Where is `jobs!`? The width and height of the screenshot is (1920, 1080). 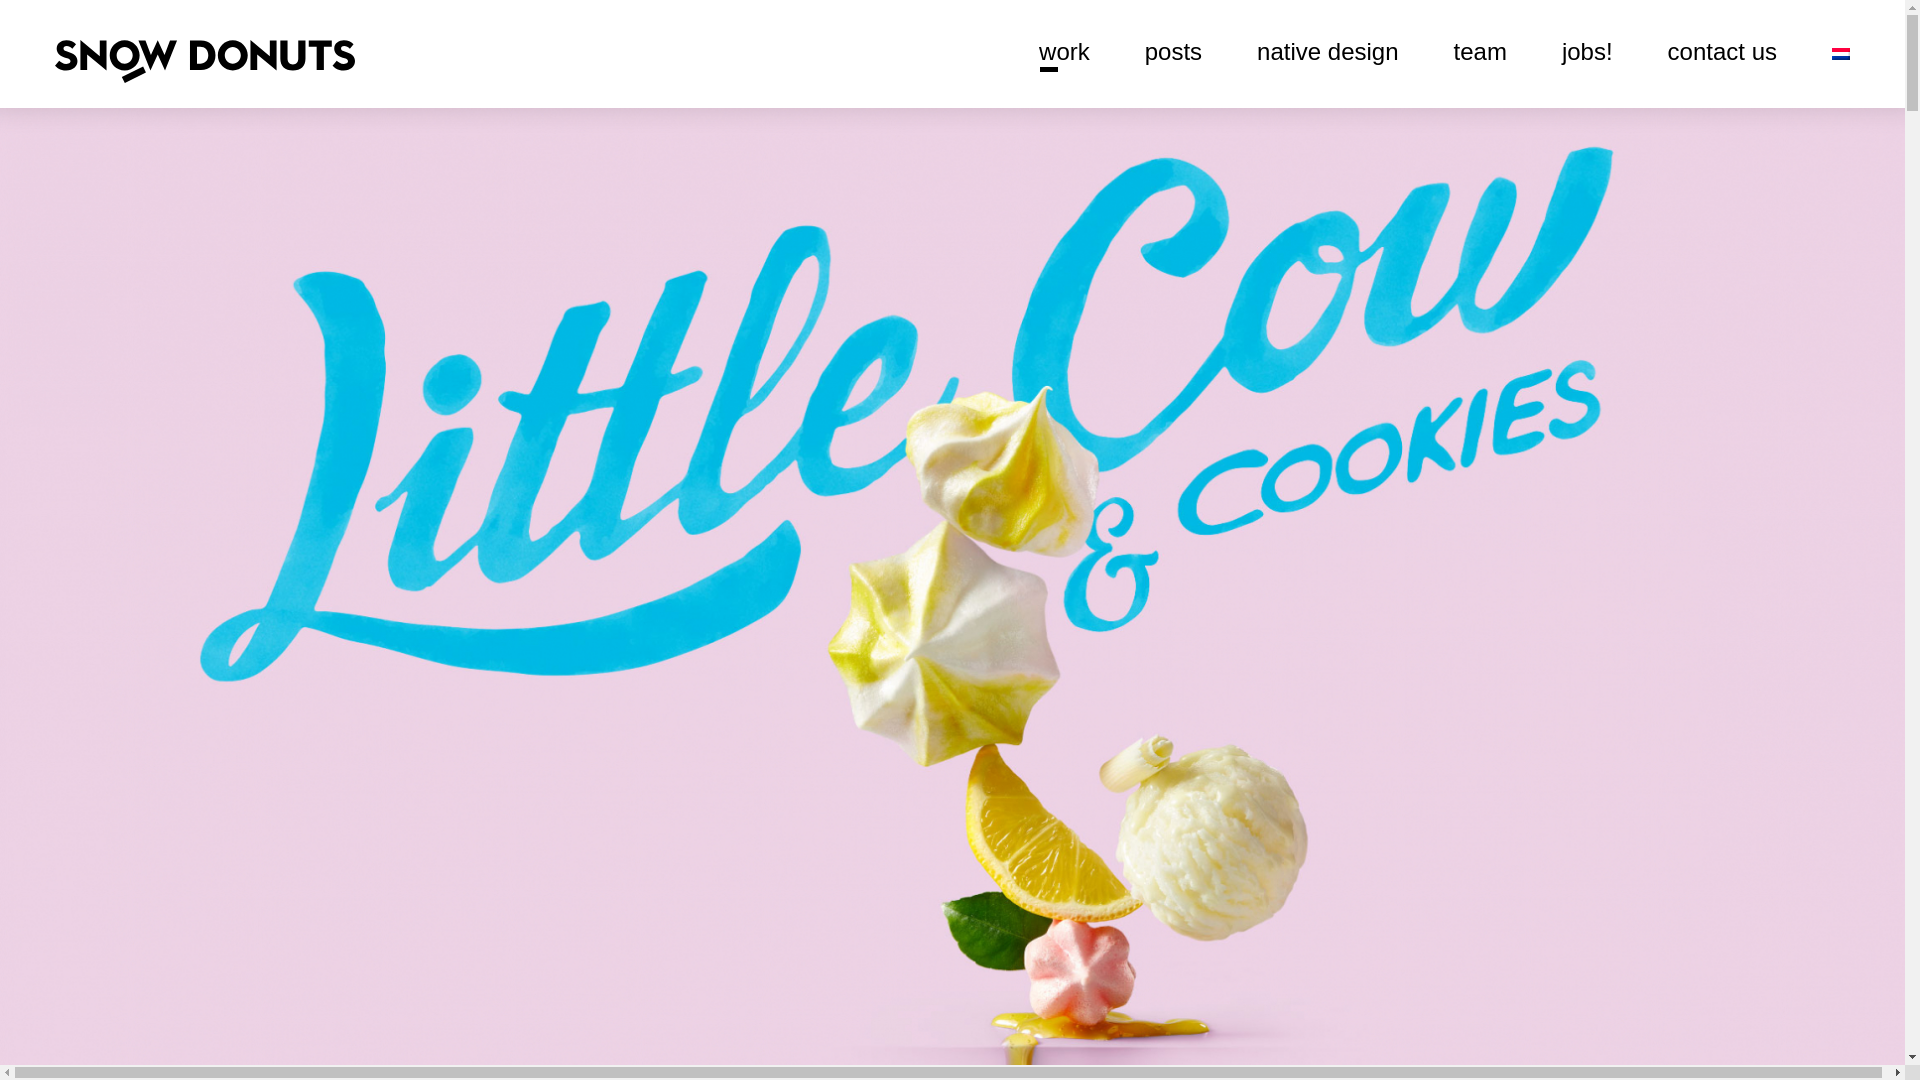 jobs! is located at coordinates (1587, 51).